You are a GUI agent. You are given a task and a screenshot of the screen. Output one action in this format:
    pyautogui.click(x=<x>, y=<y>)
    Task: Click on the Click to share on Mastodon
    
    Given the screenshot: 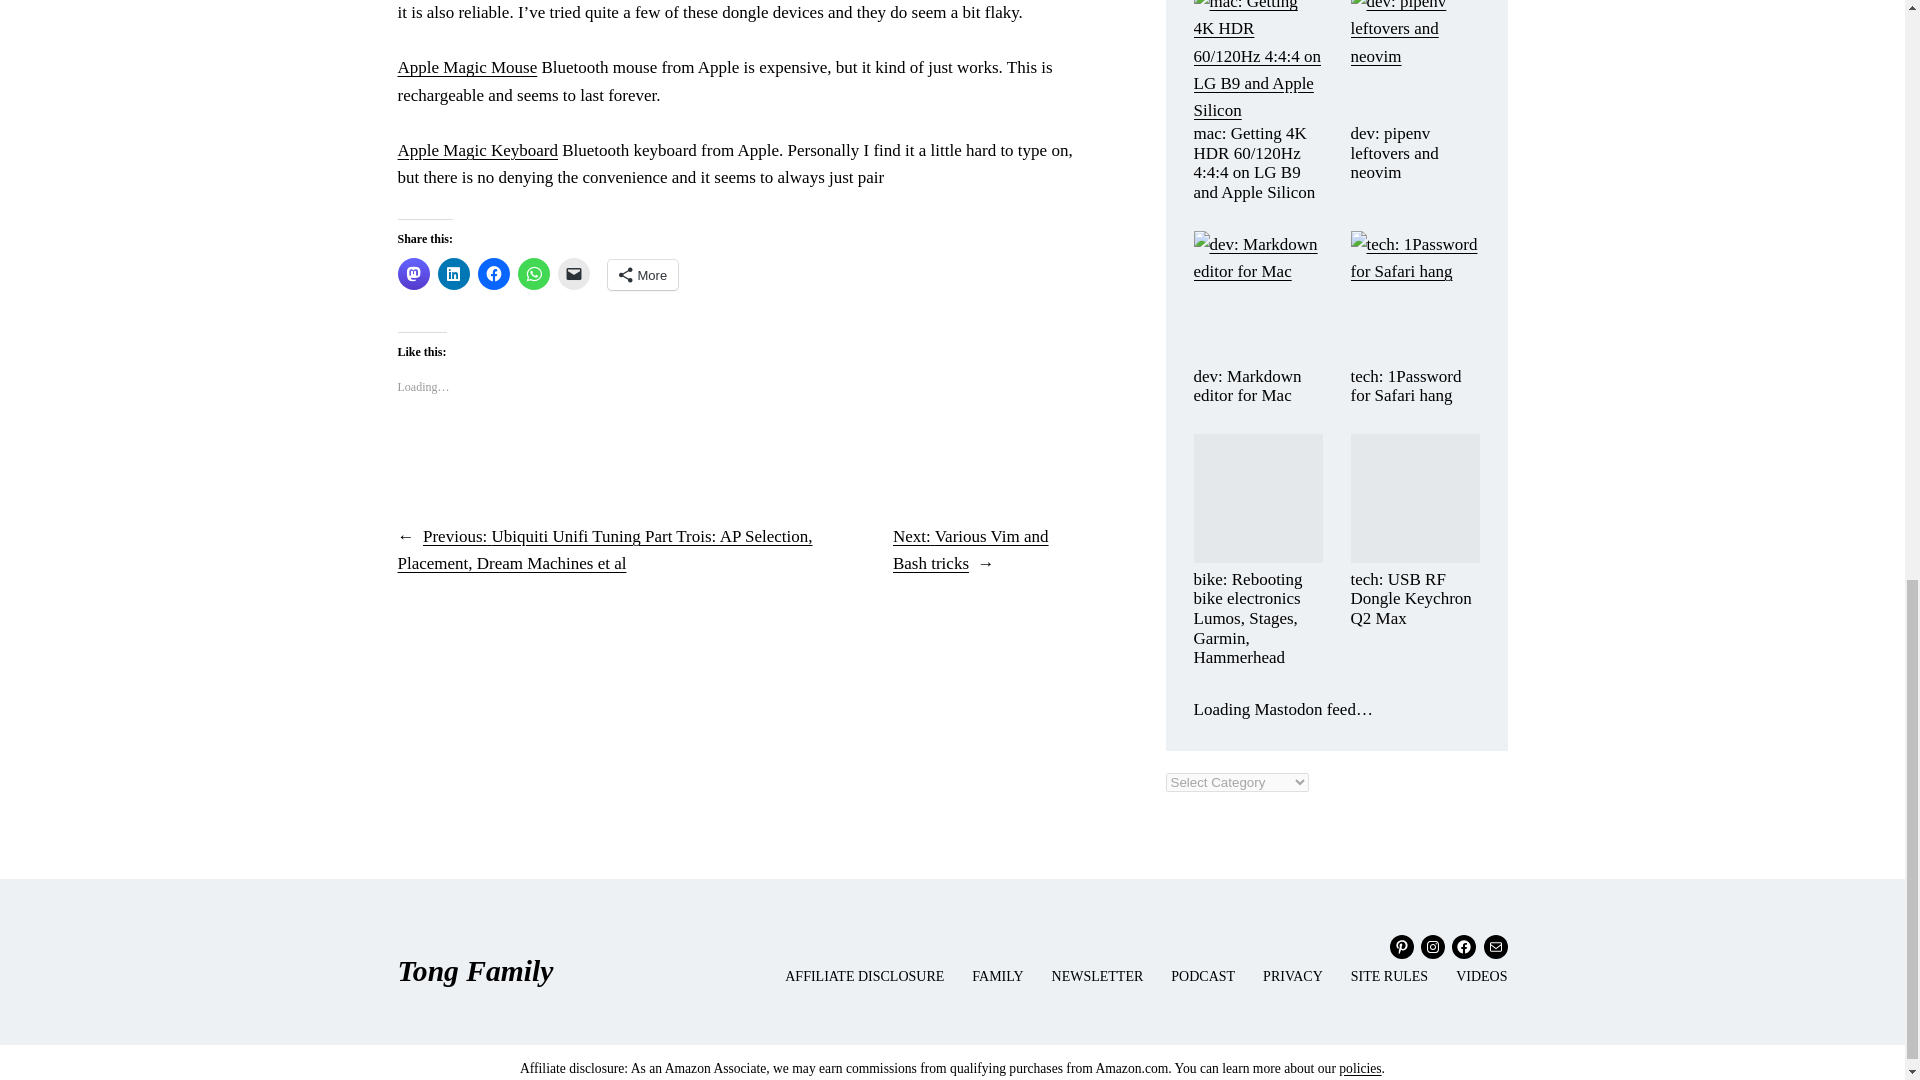 What is the action you would take?
    pyautogui.click(x=414, y=274)
    